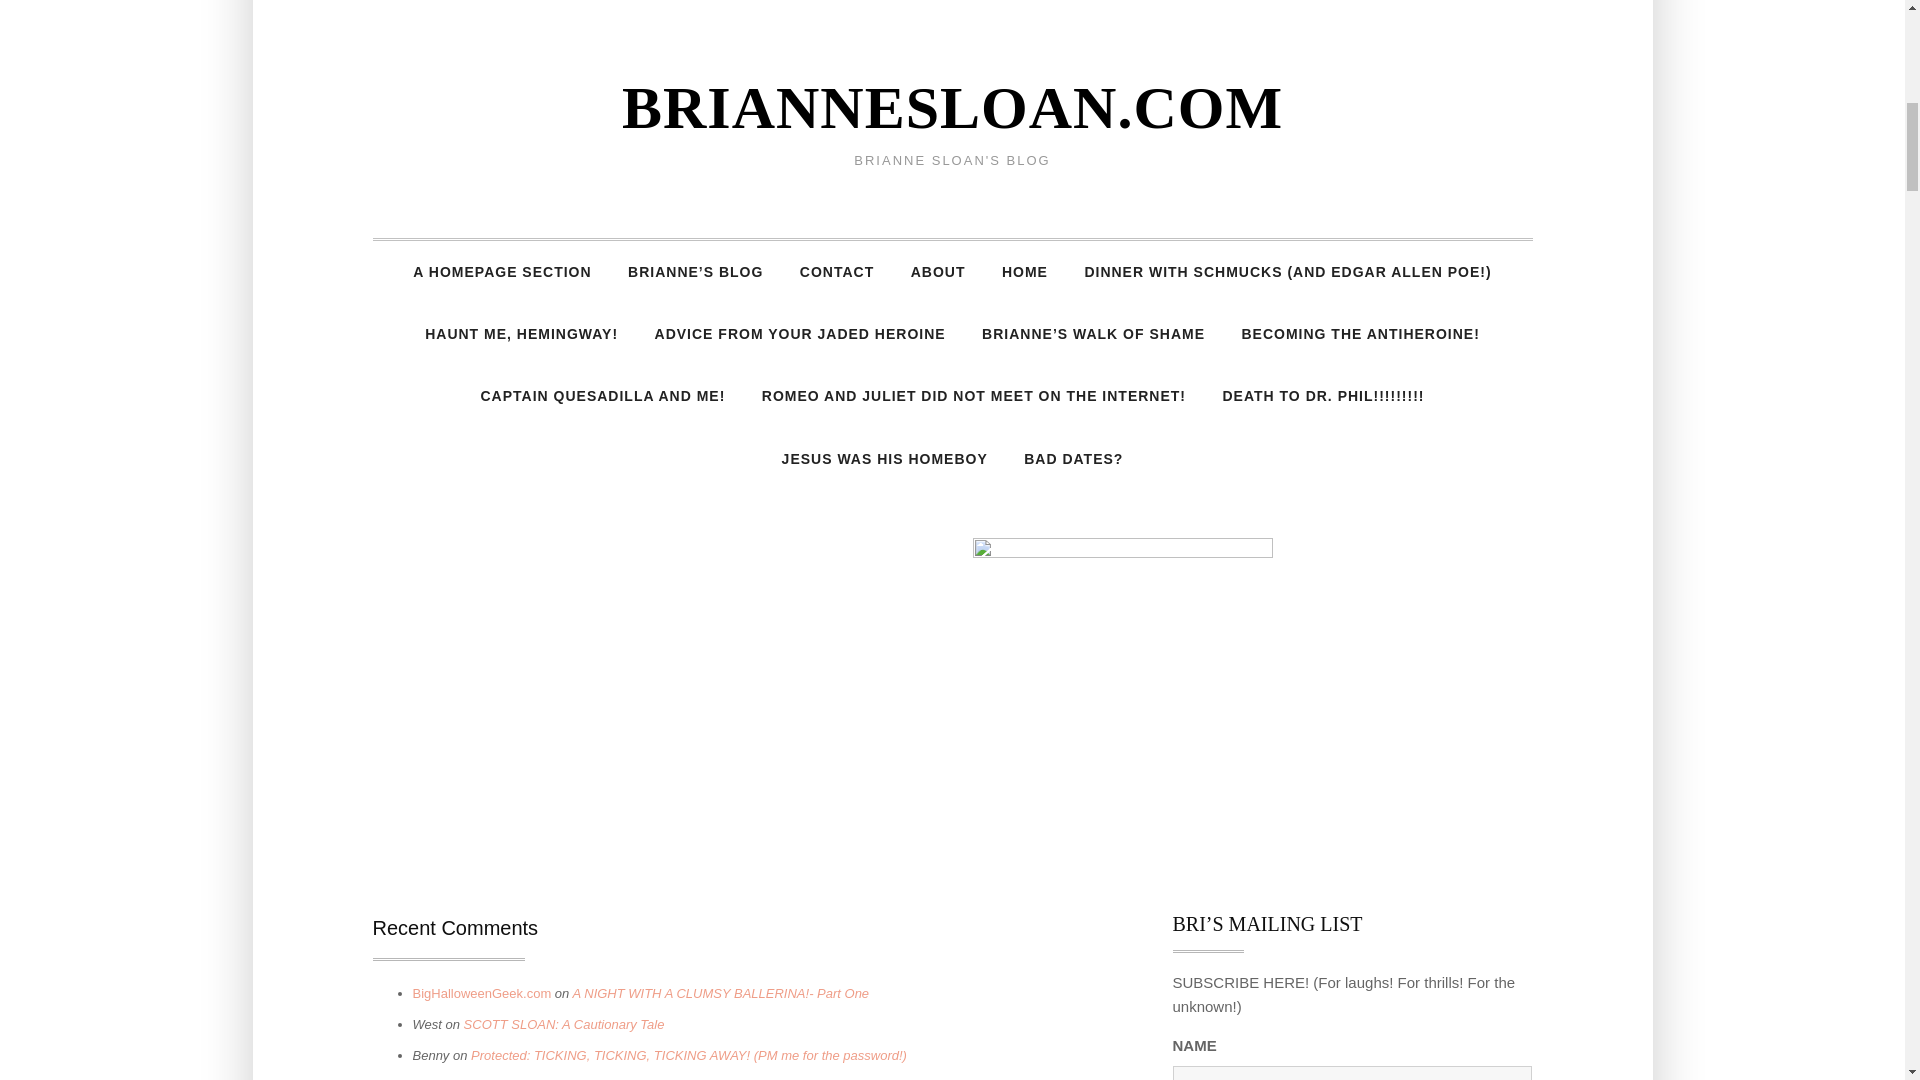 The height and width of the screenshot is (1080, 1920). I want to click on BigHalloweenGeek.com, so click(482, 994).